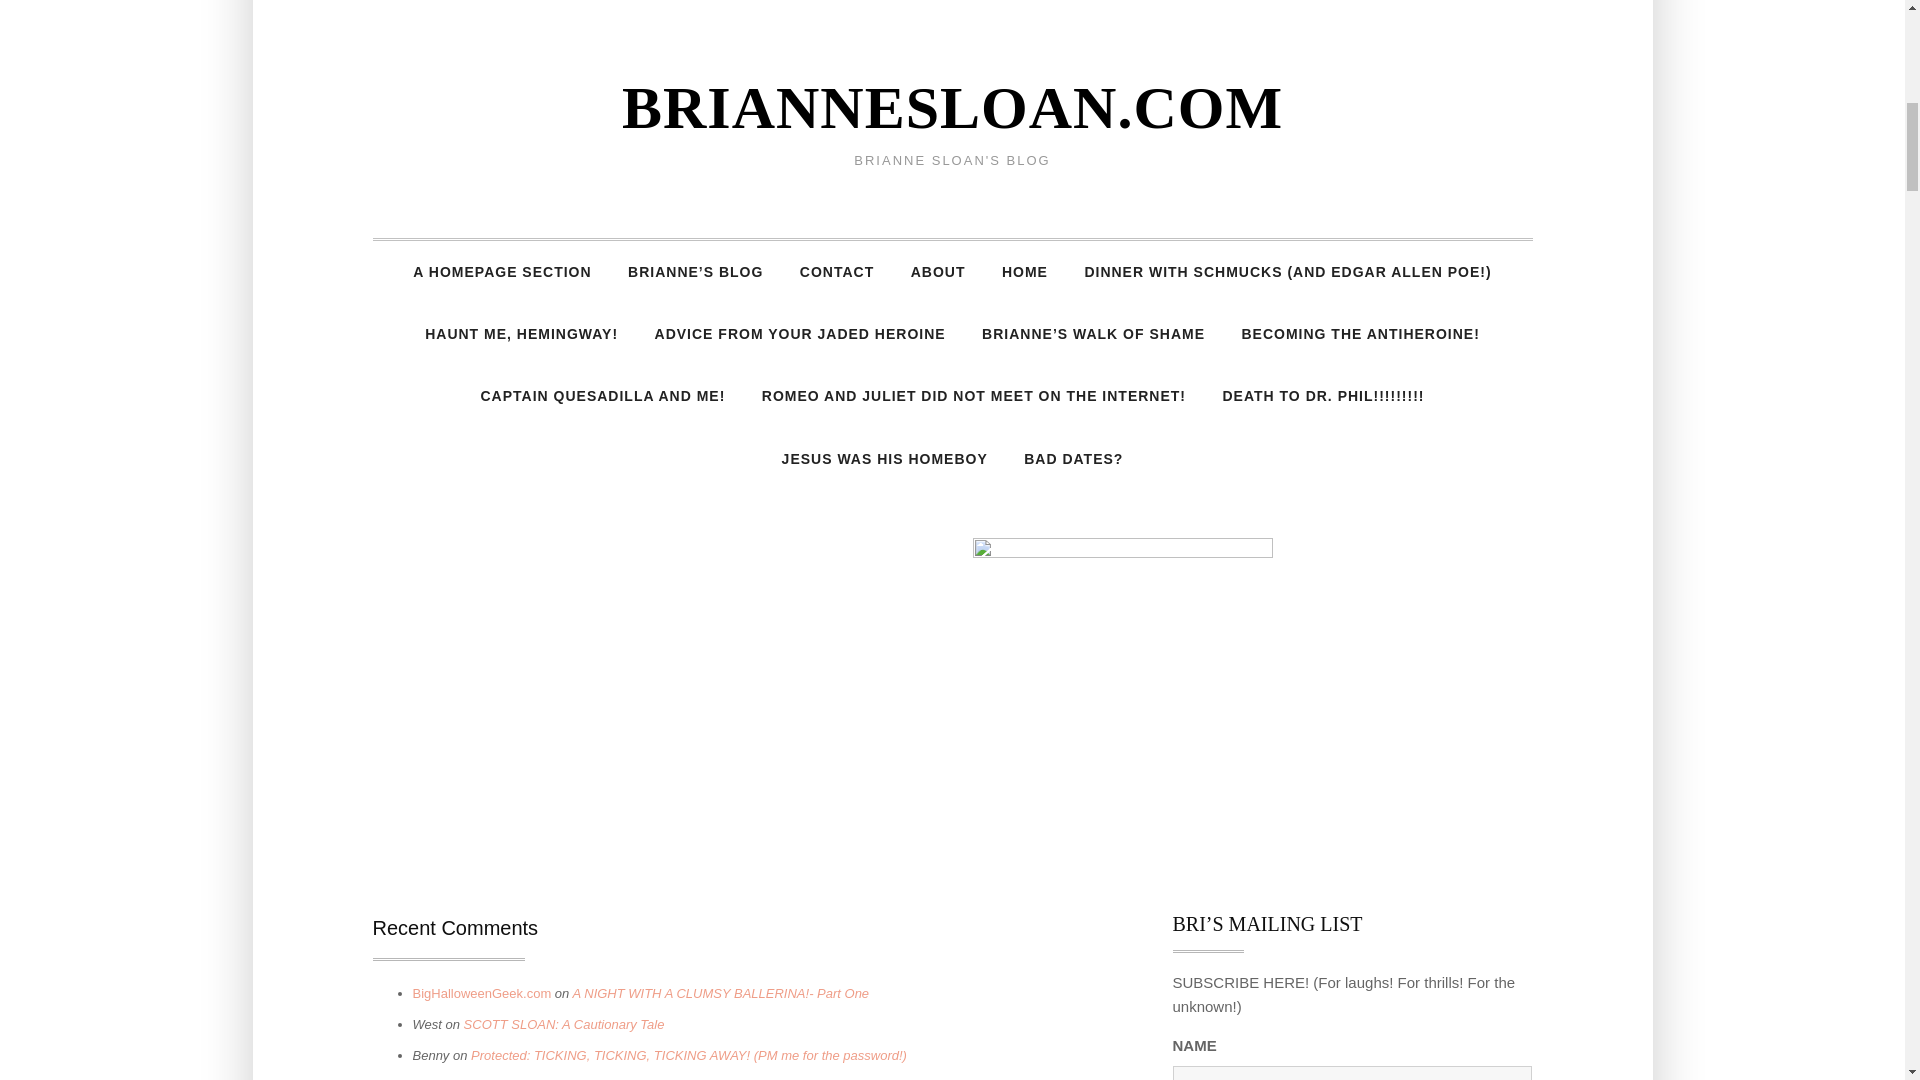 The height and width of the screenshot is (1080, 1920). I want to click on BigHalloweenGeek.com, so click(482, 994).